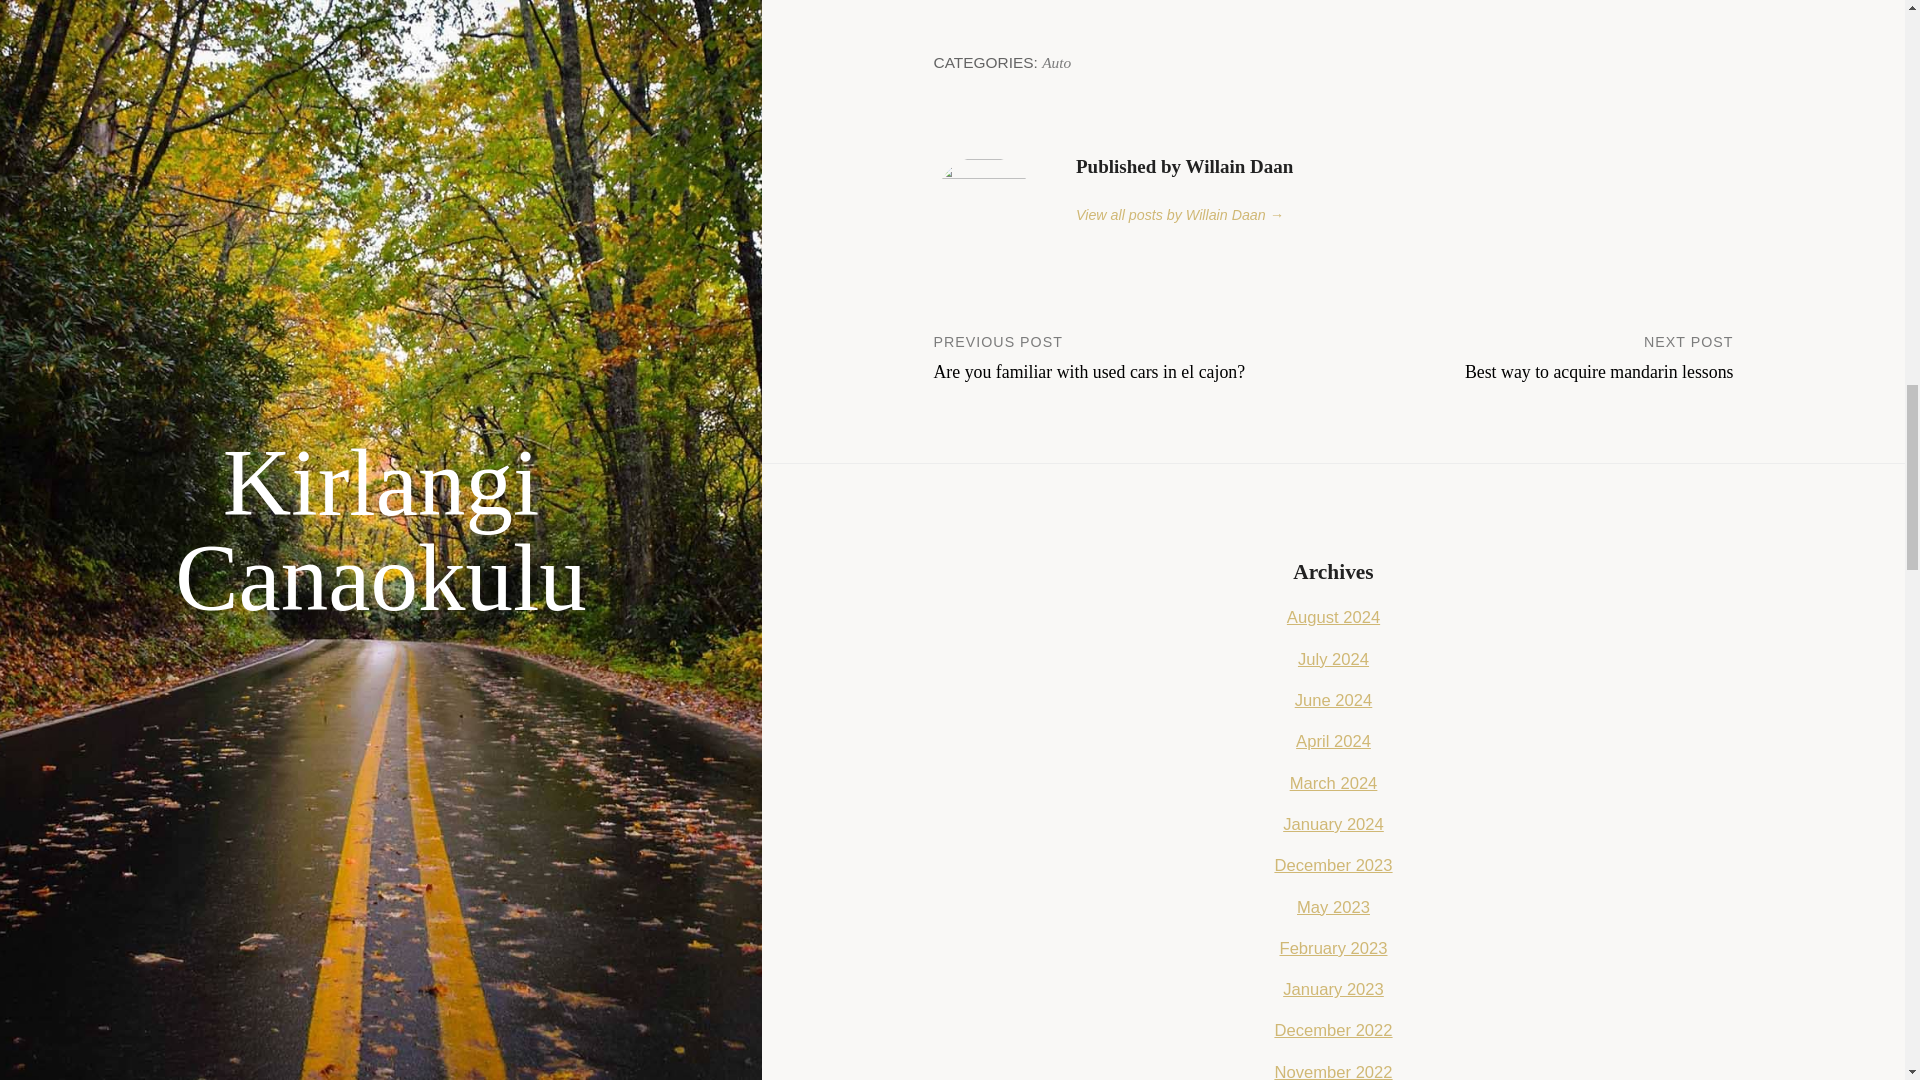 The width and height of the screenshot is (1920, 1080). I want to click on July 2024, so click(1333, 618).